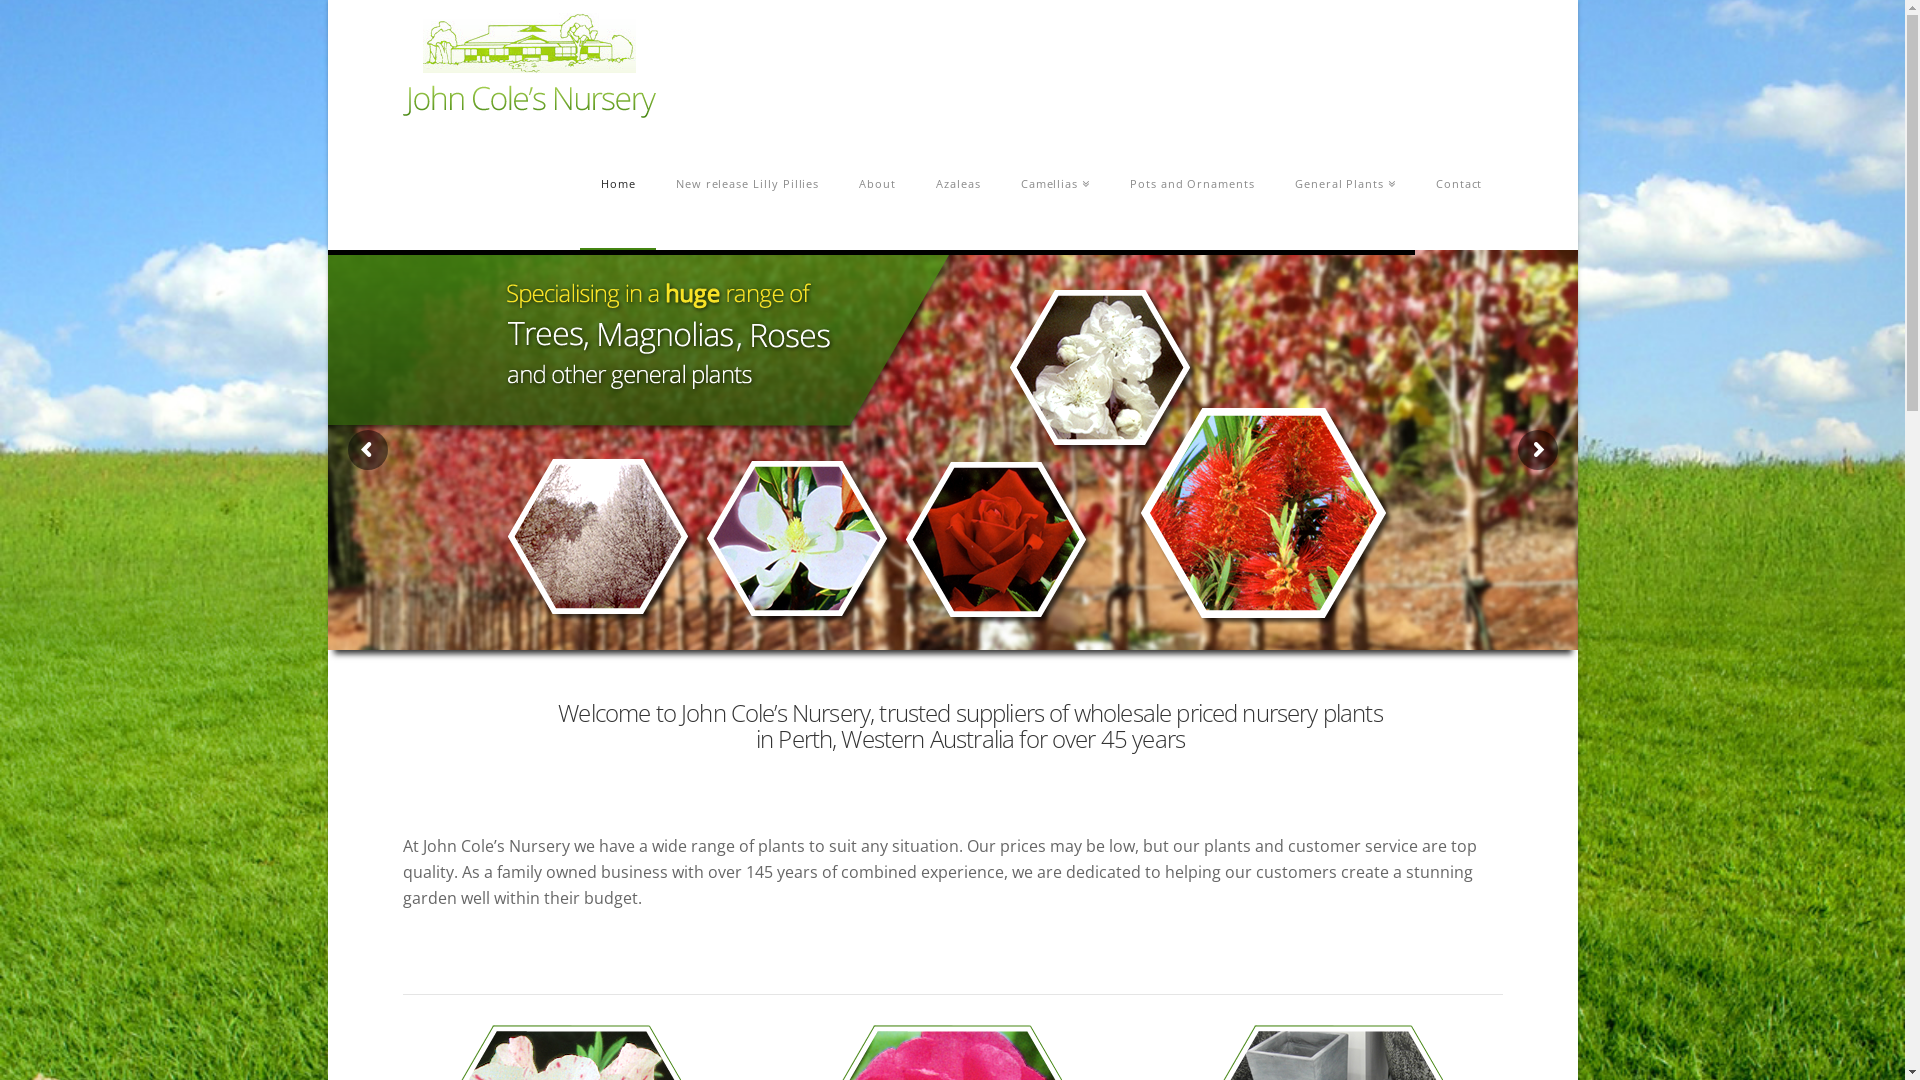 The image size is (1920, 1080). I want to click on About, so click(878, 183).